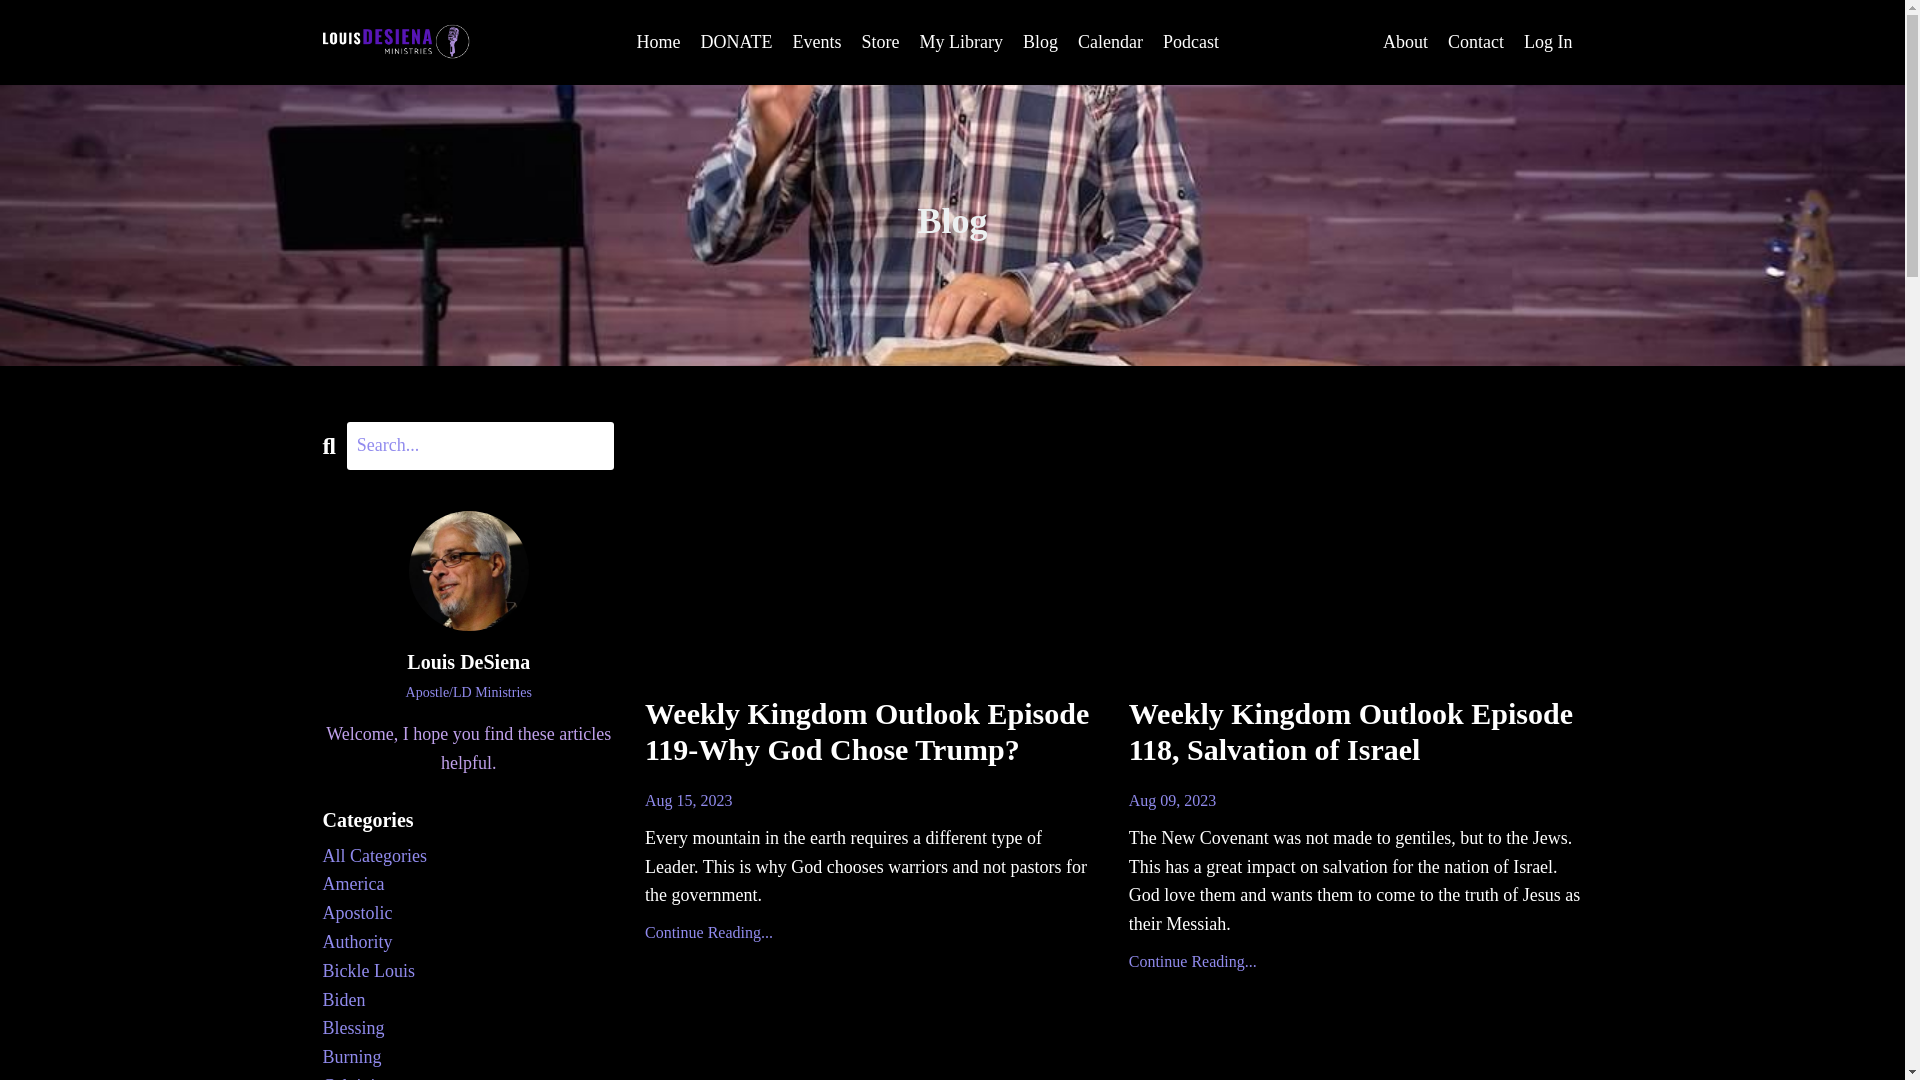 The image size is (1920, 1080). What do you see at coordinates (1405, 42) in the screenshot?
I see `About` at bounding box center [1405, 42].